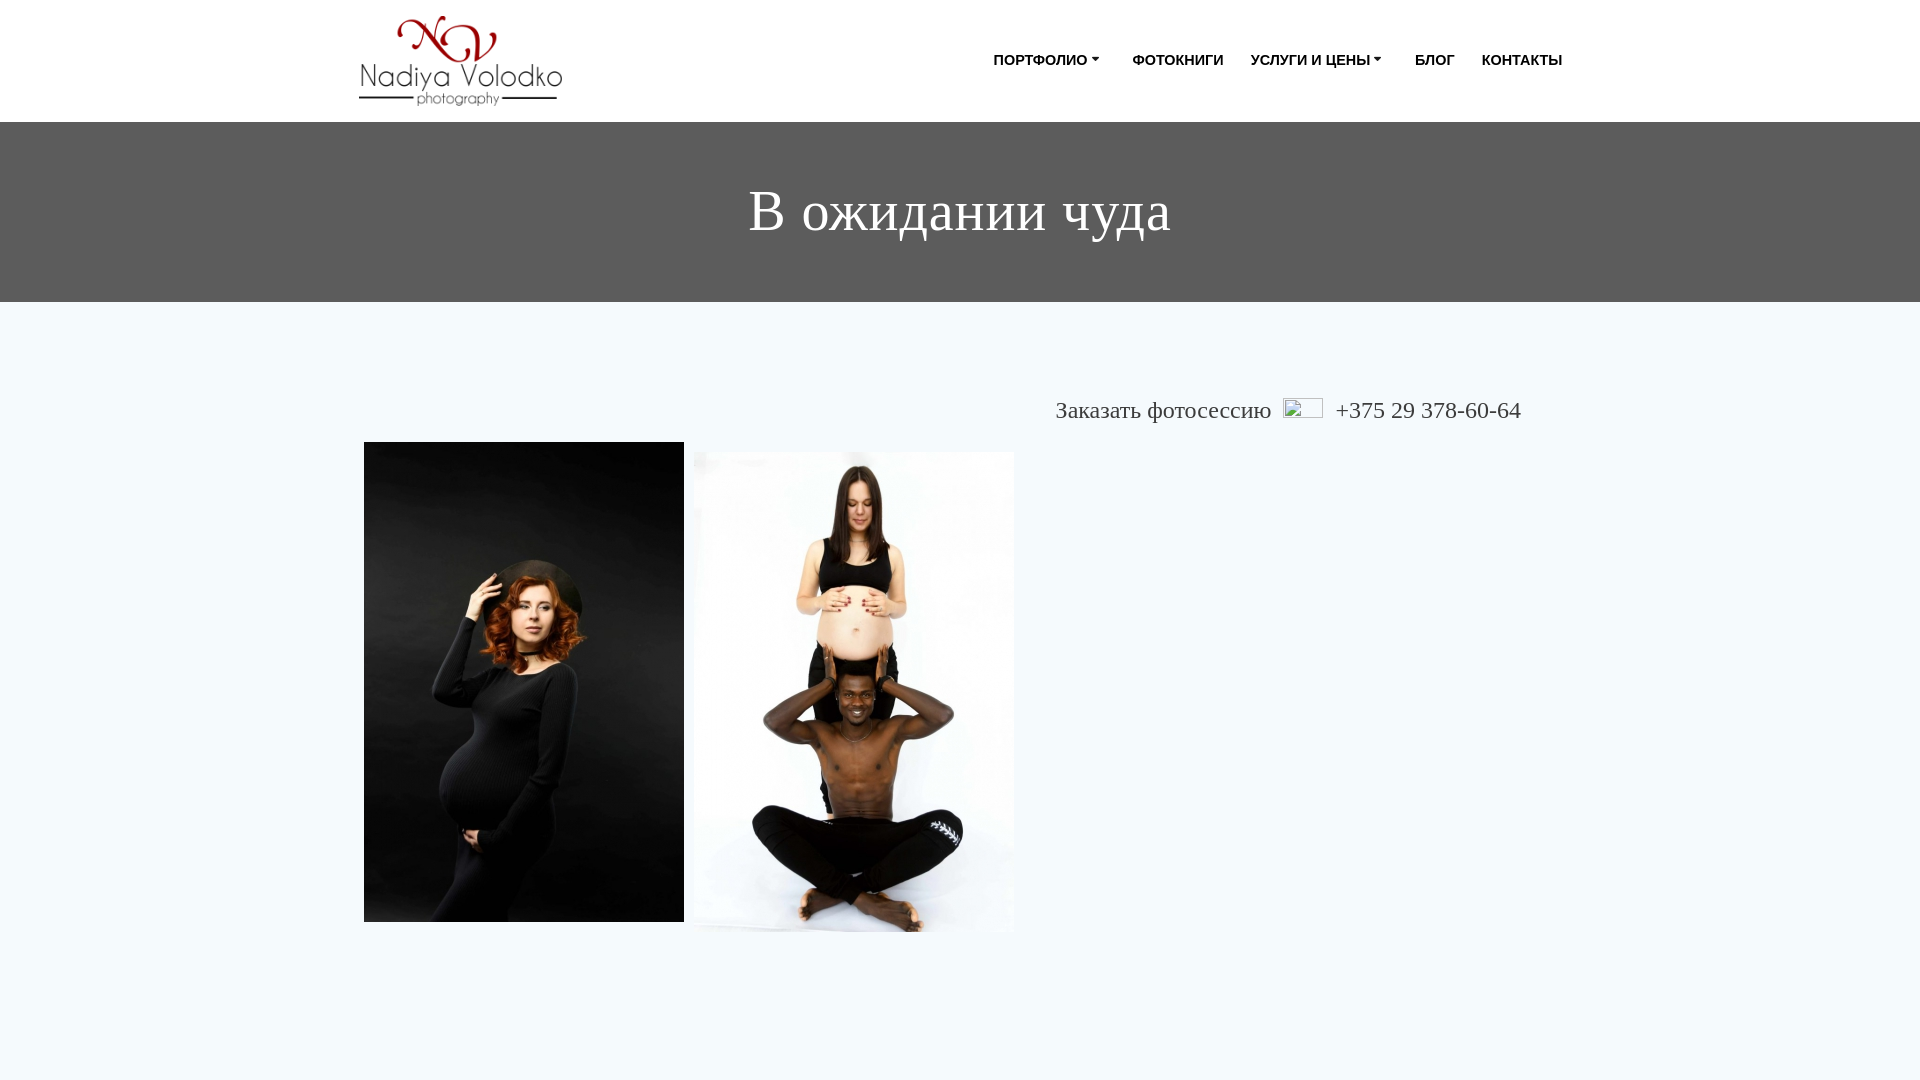 The height and width of the screenshot is (1080, 1920). Describe the element at coordinates (1024, 732) in the screenshot. I see `16.07.20-102` at that location.